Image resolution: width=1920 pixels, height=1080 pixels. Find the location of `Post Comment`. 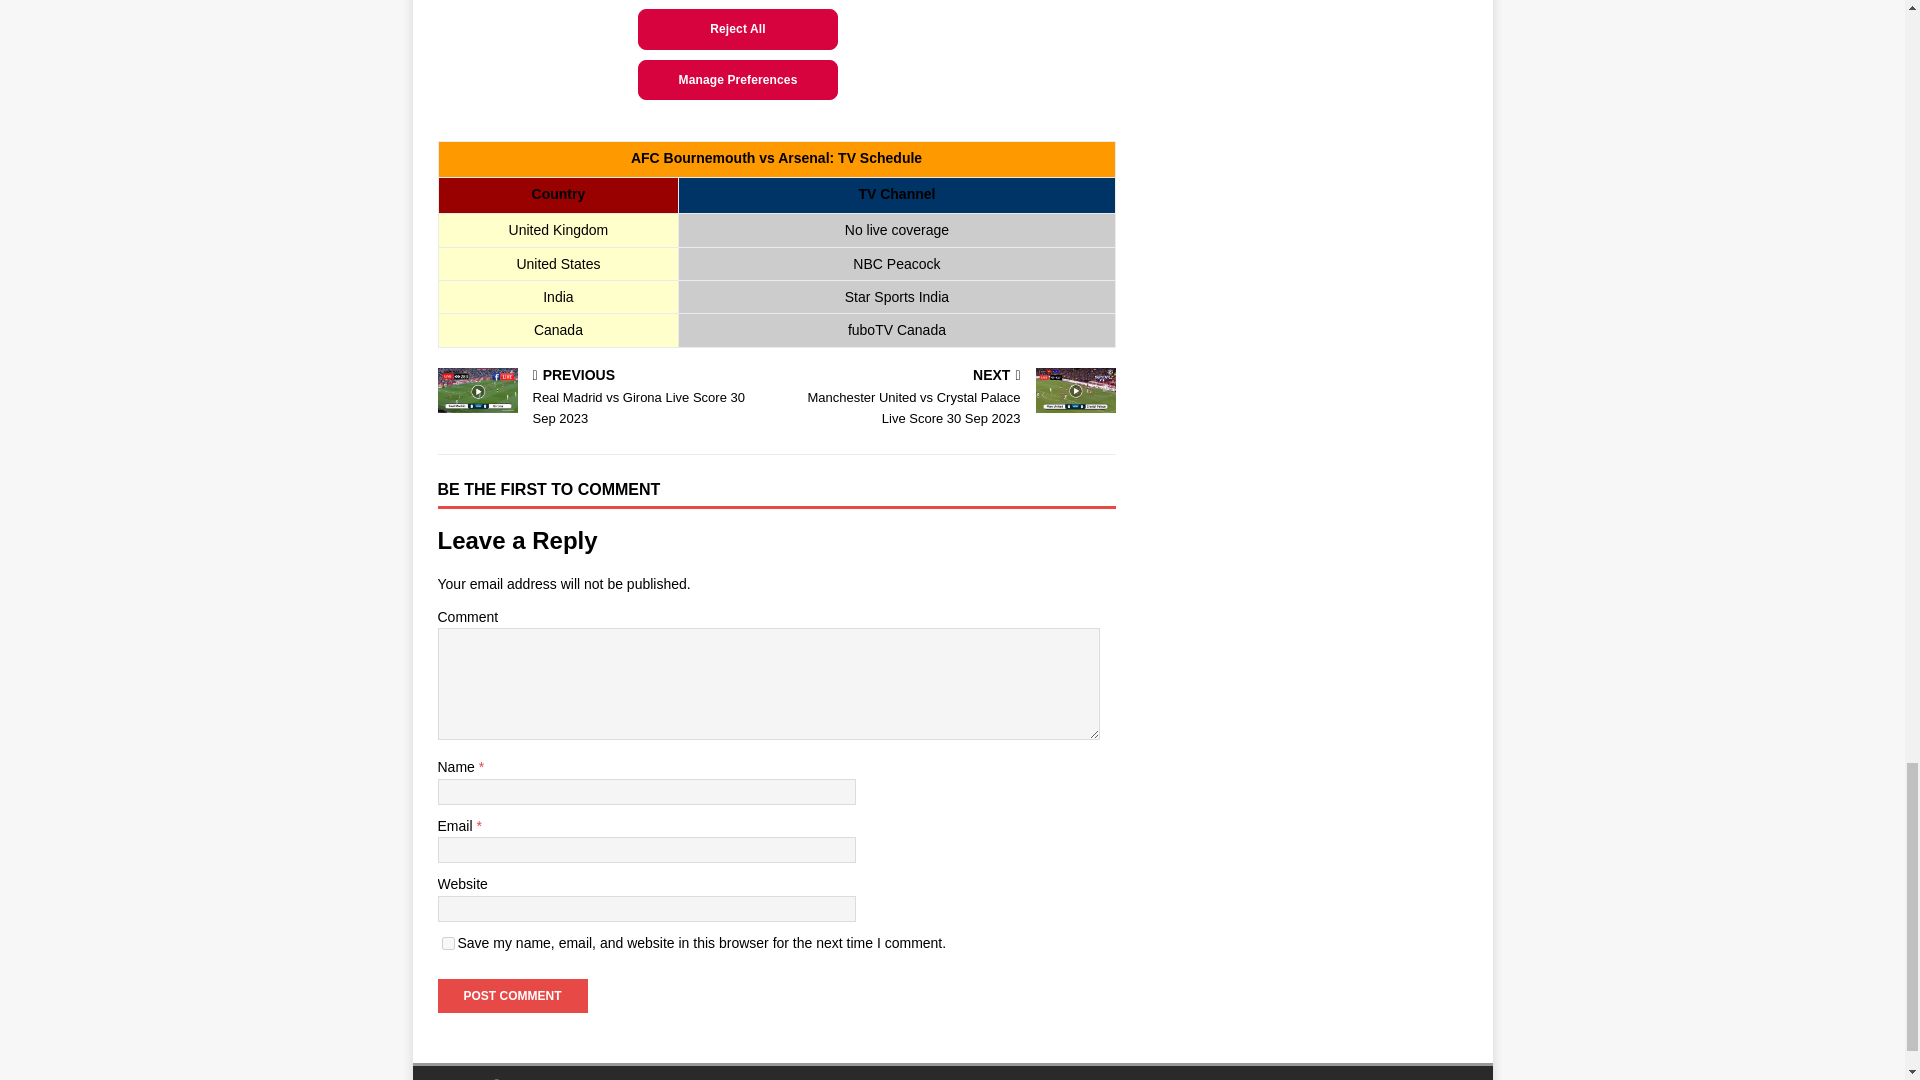

Post Comment is located at coordinates (603, 398).